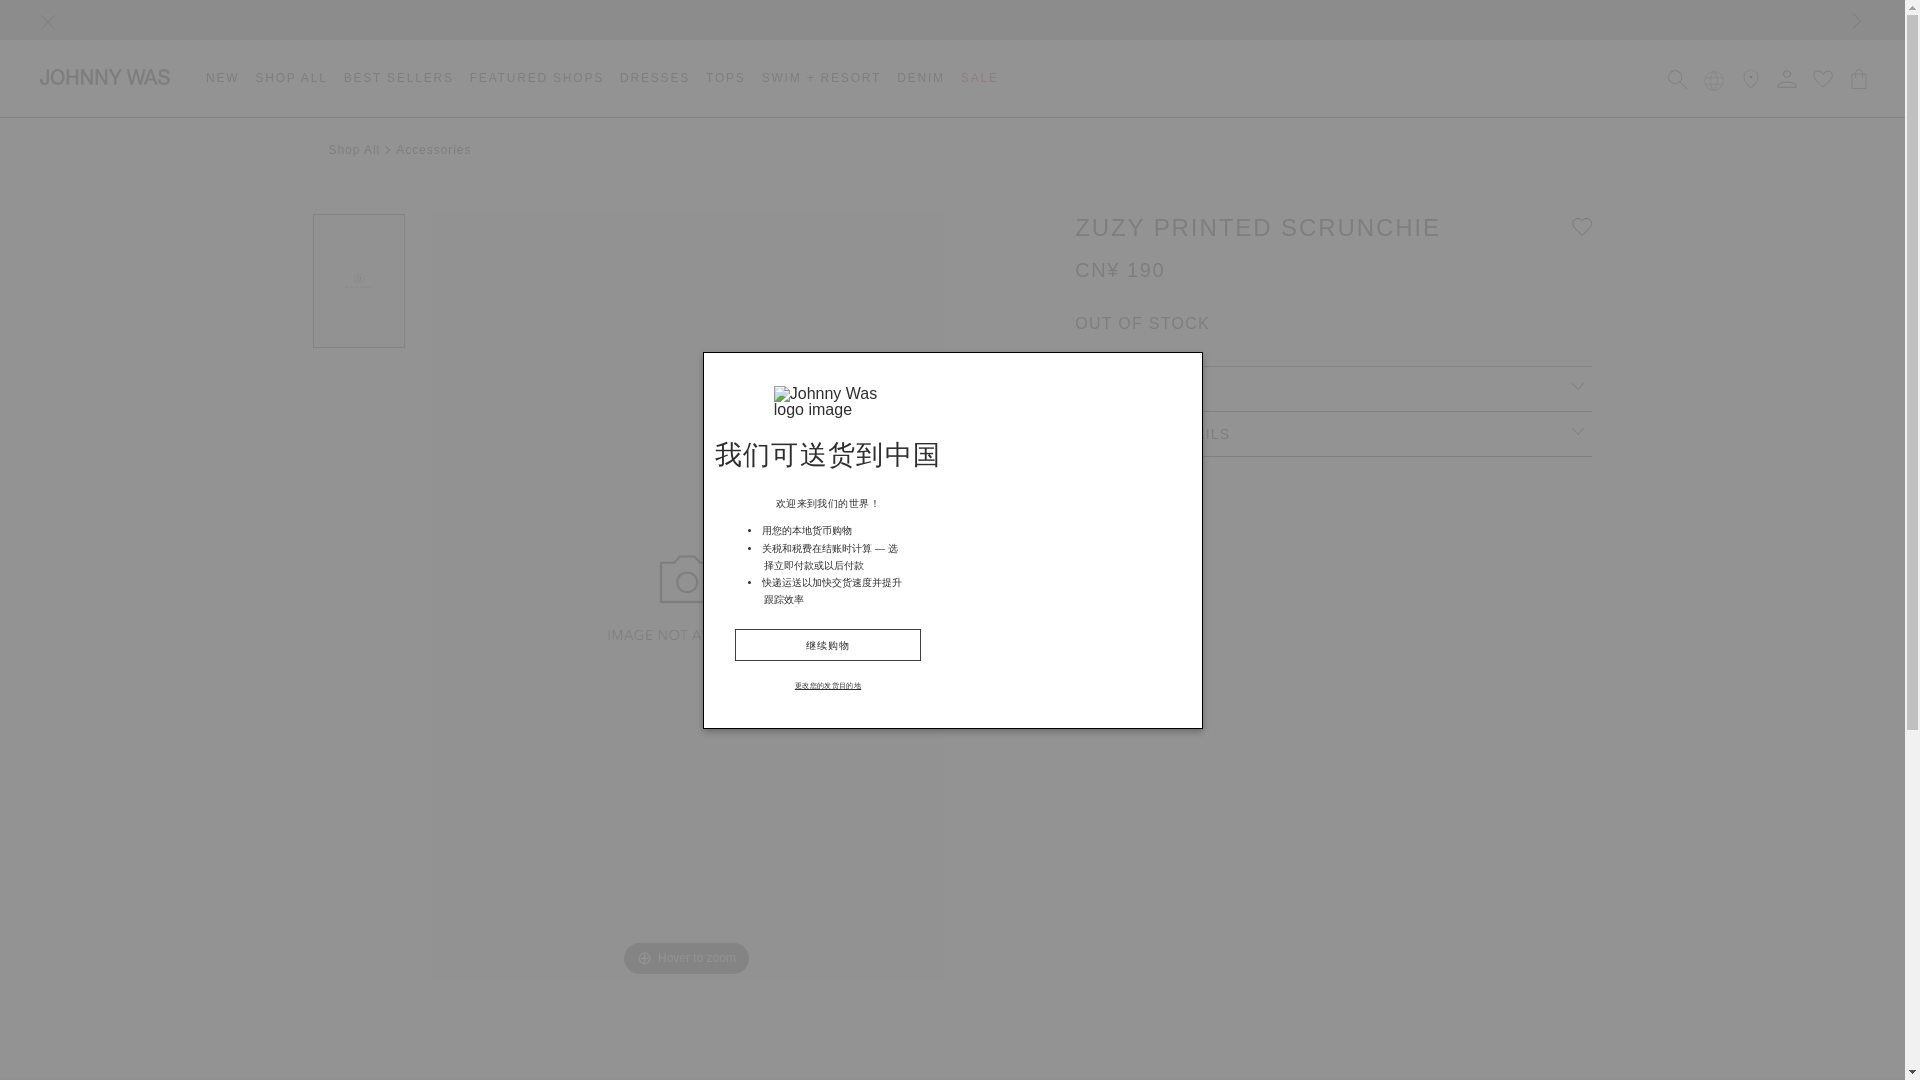 The width and height of the screenshot is (1920, 1080). What do you see at coordinates (290, 78) in the screenshot?
I see `Shop All` at bounding box center [290, 78].